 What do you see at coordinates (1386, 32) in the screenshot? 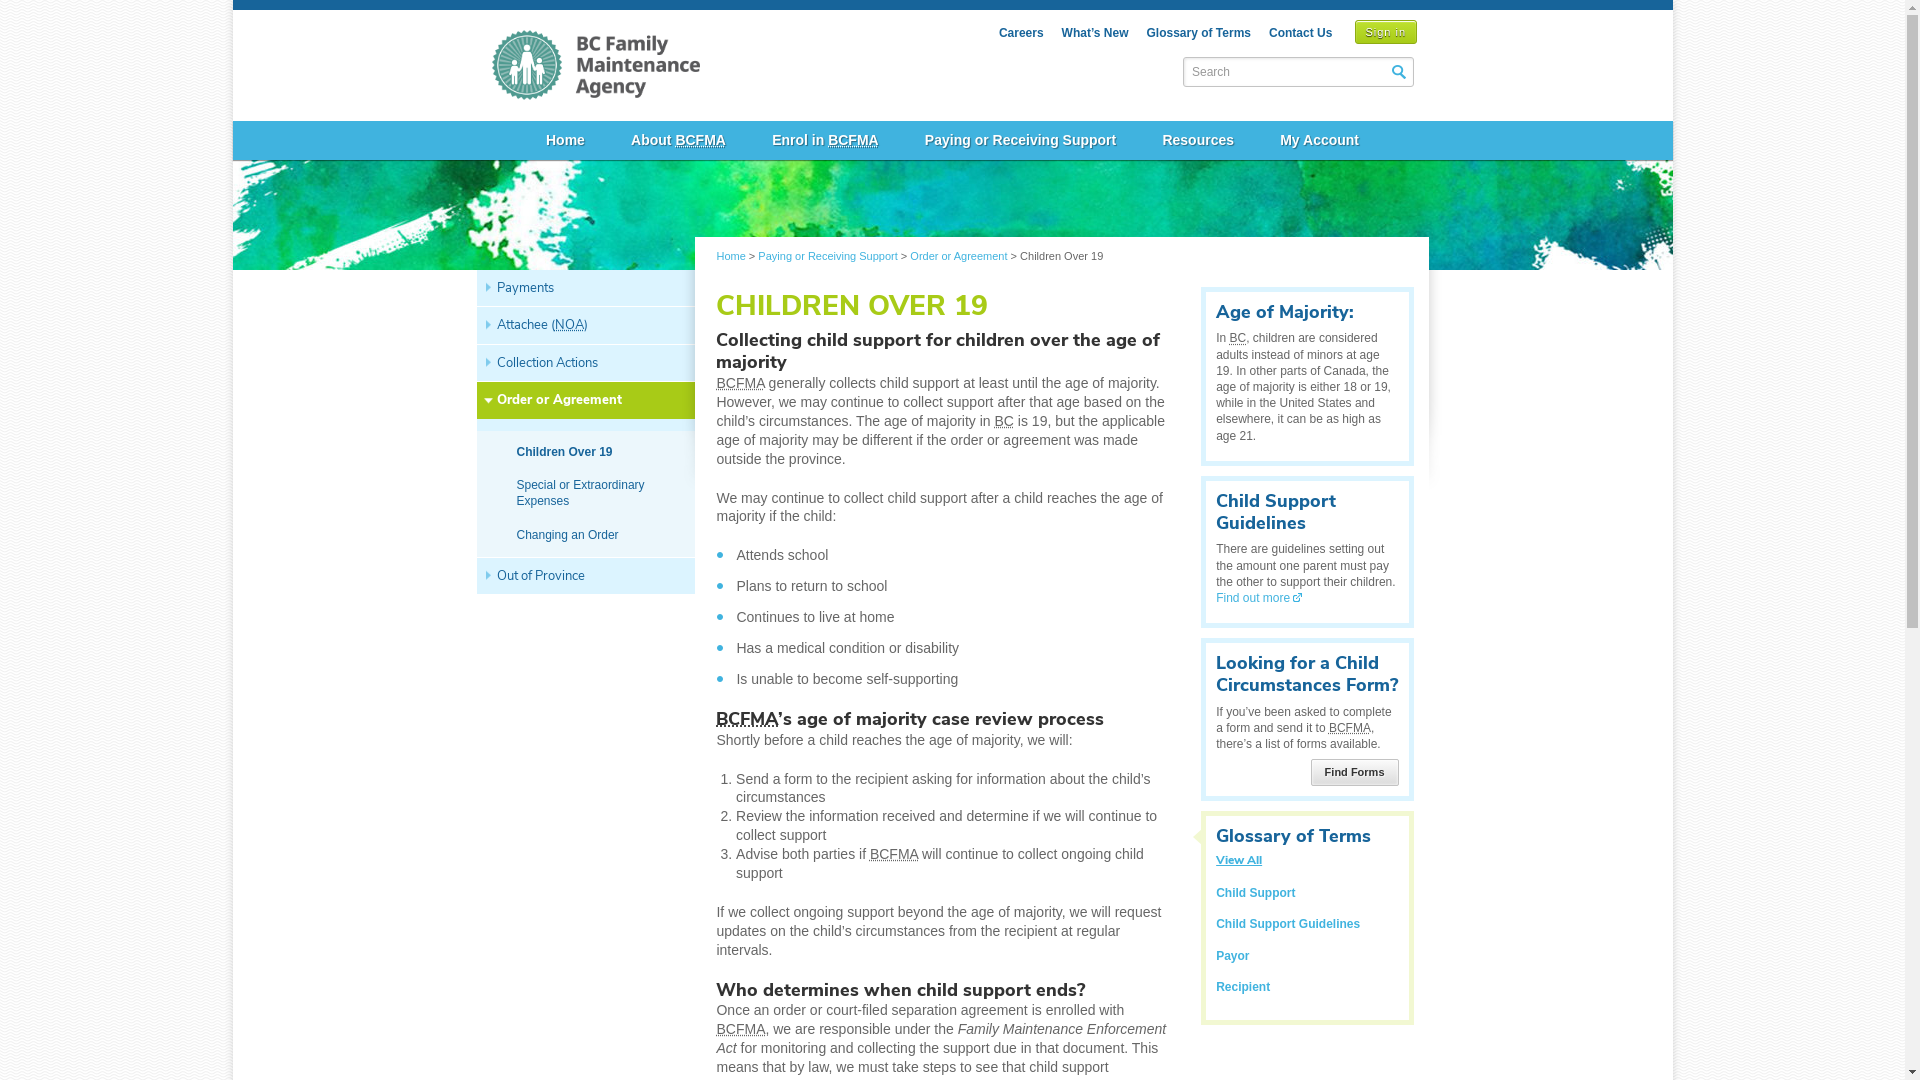
I see `Sign in` at bounding box center [1386, 32].